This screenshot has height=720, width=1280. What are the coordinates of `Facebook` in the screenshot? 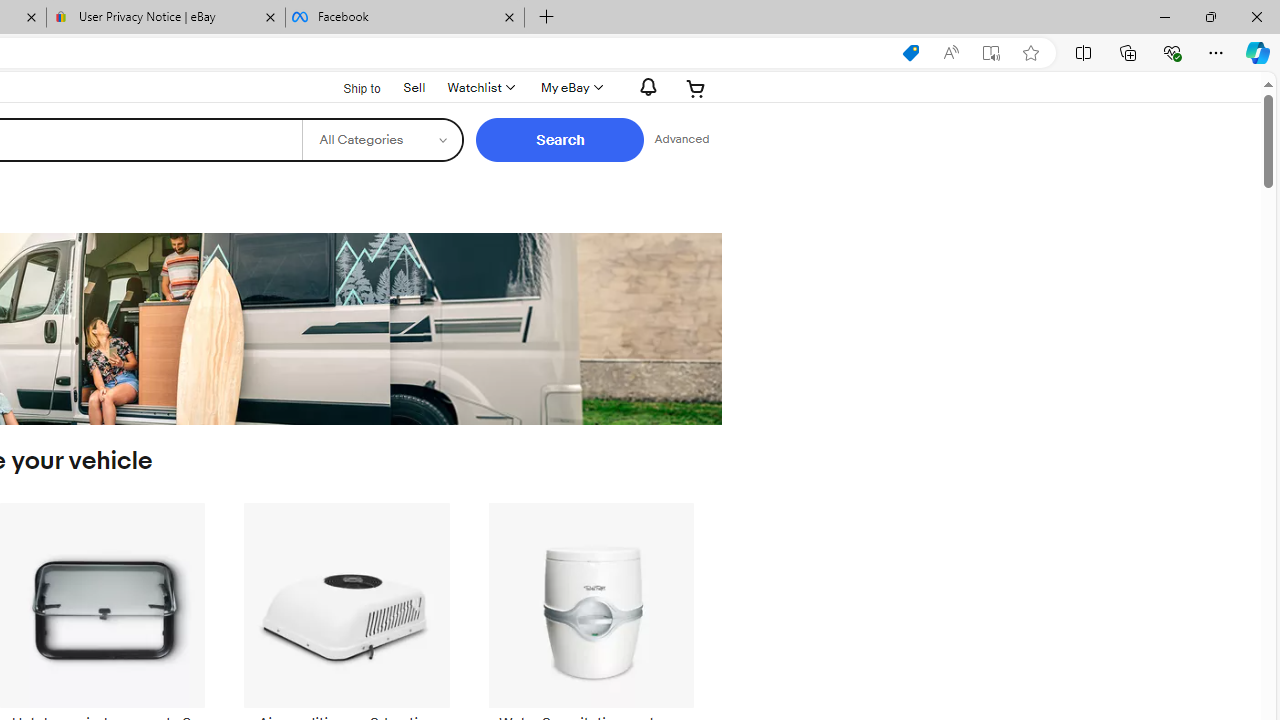 It's located at (404, 18).